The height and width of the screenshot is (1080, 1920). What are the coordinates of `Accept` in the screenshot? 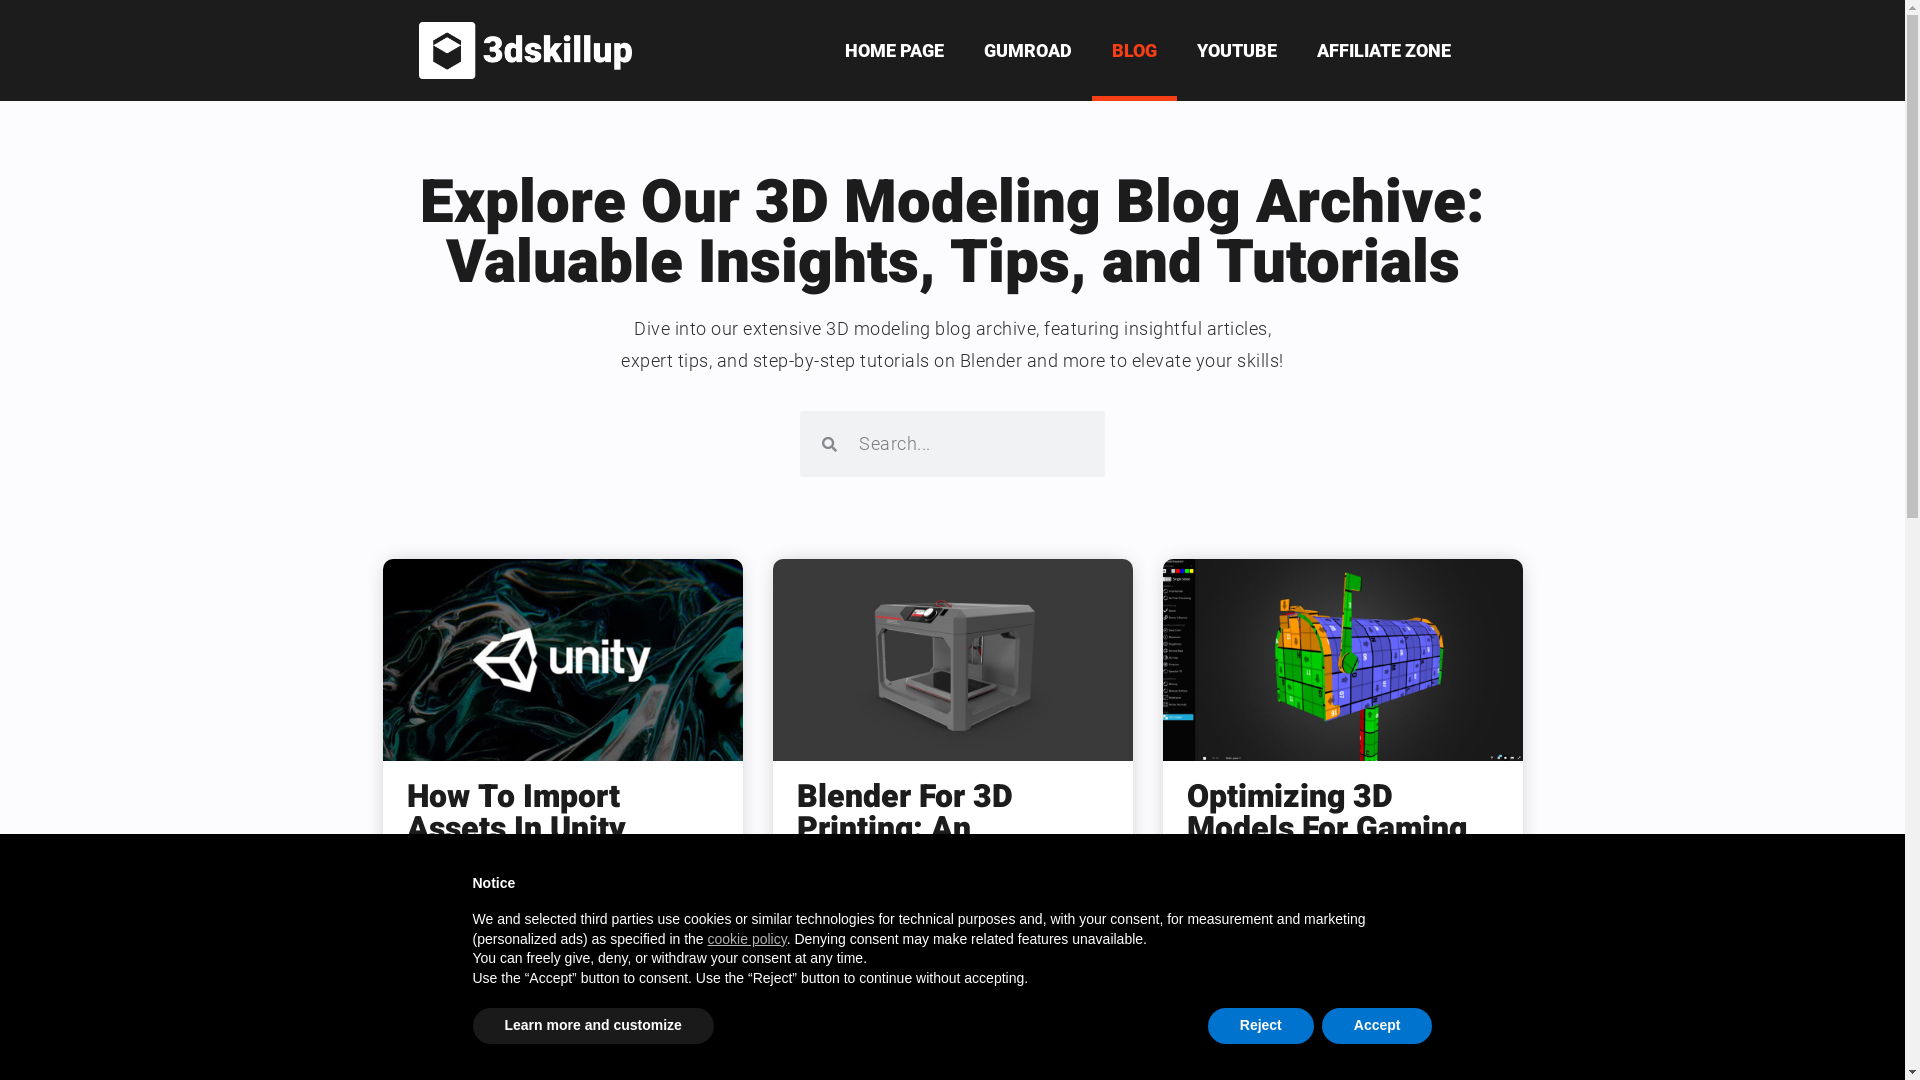 It's located at (1378, 1026).